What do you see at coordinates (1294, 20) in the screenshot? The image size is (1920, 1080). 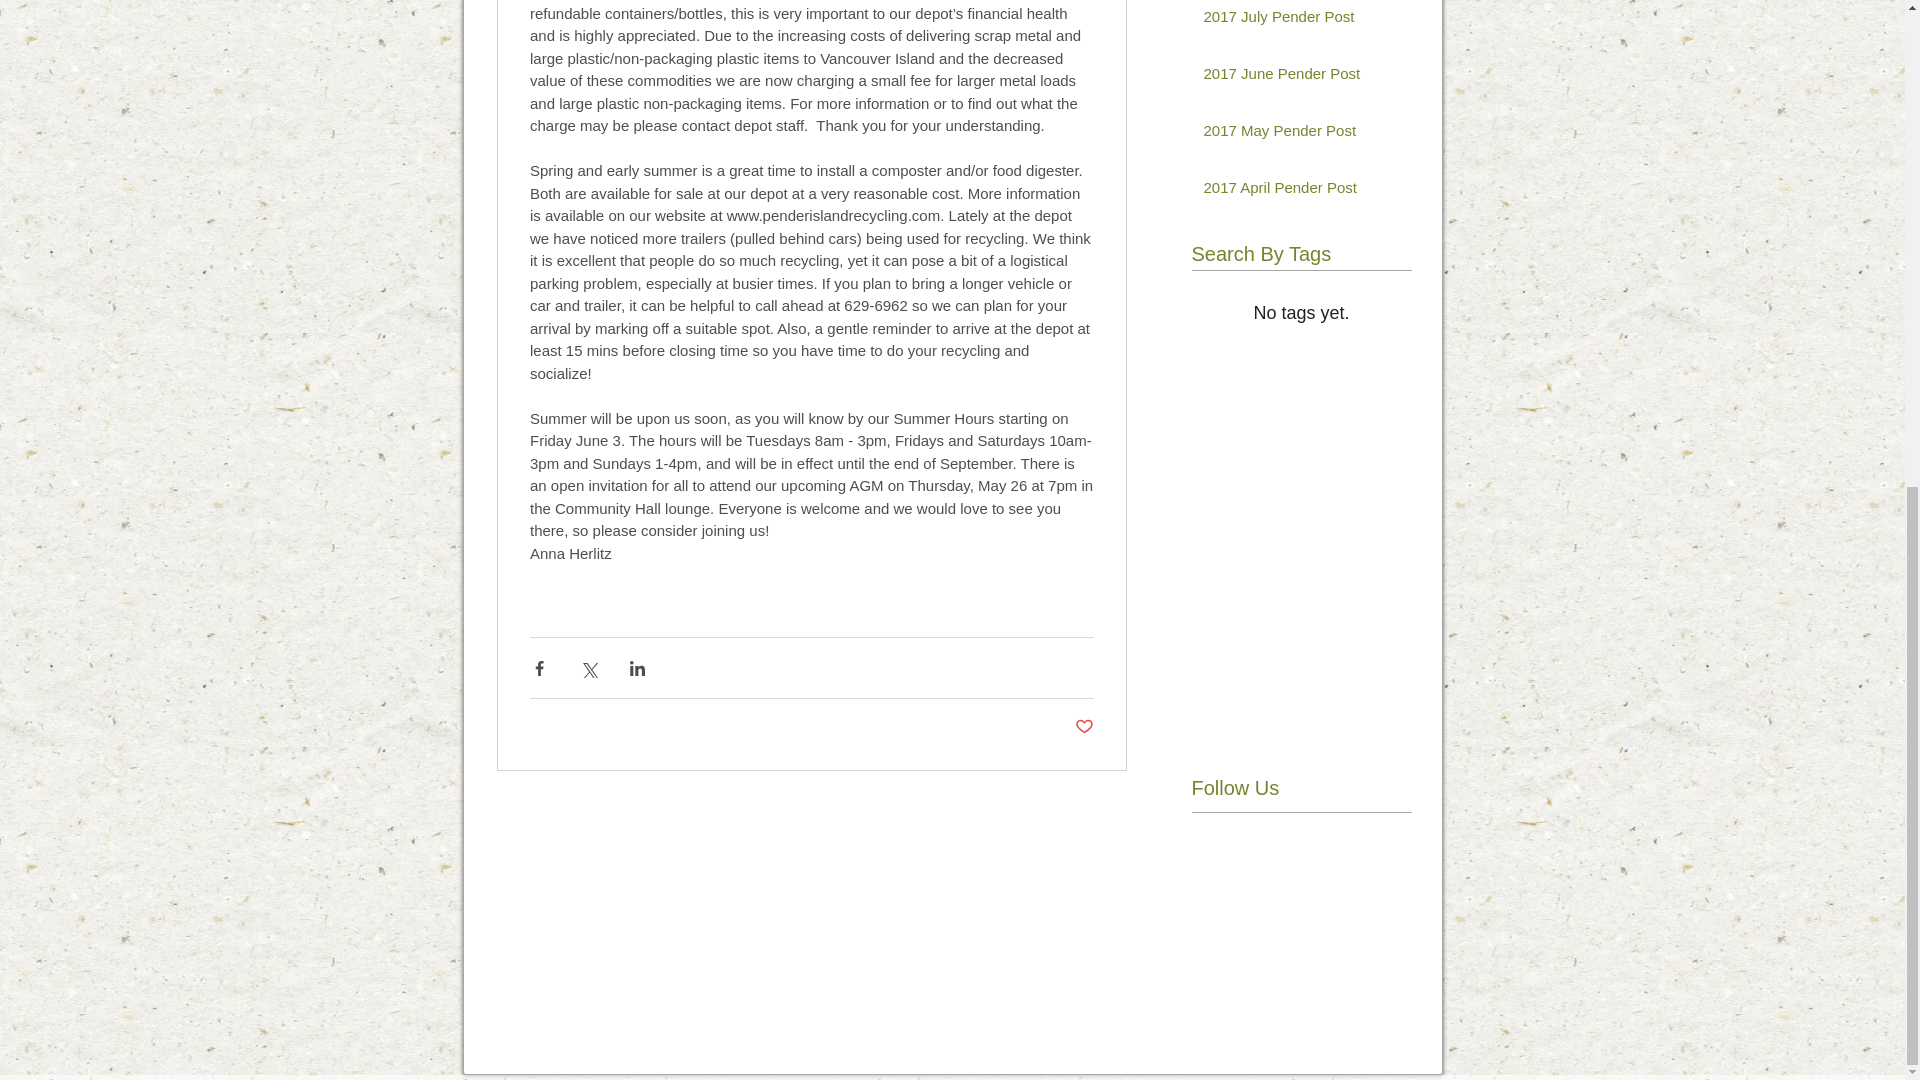 I see `2017 July Pender Post` at bounding box center [1294, 20].